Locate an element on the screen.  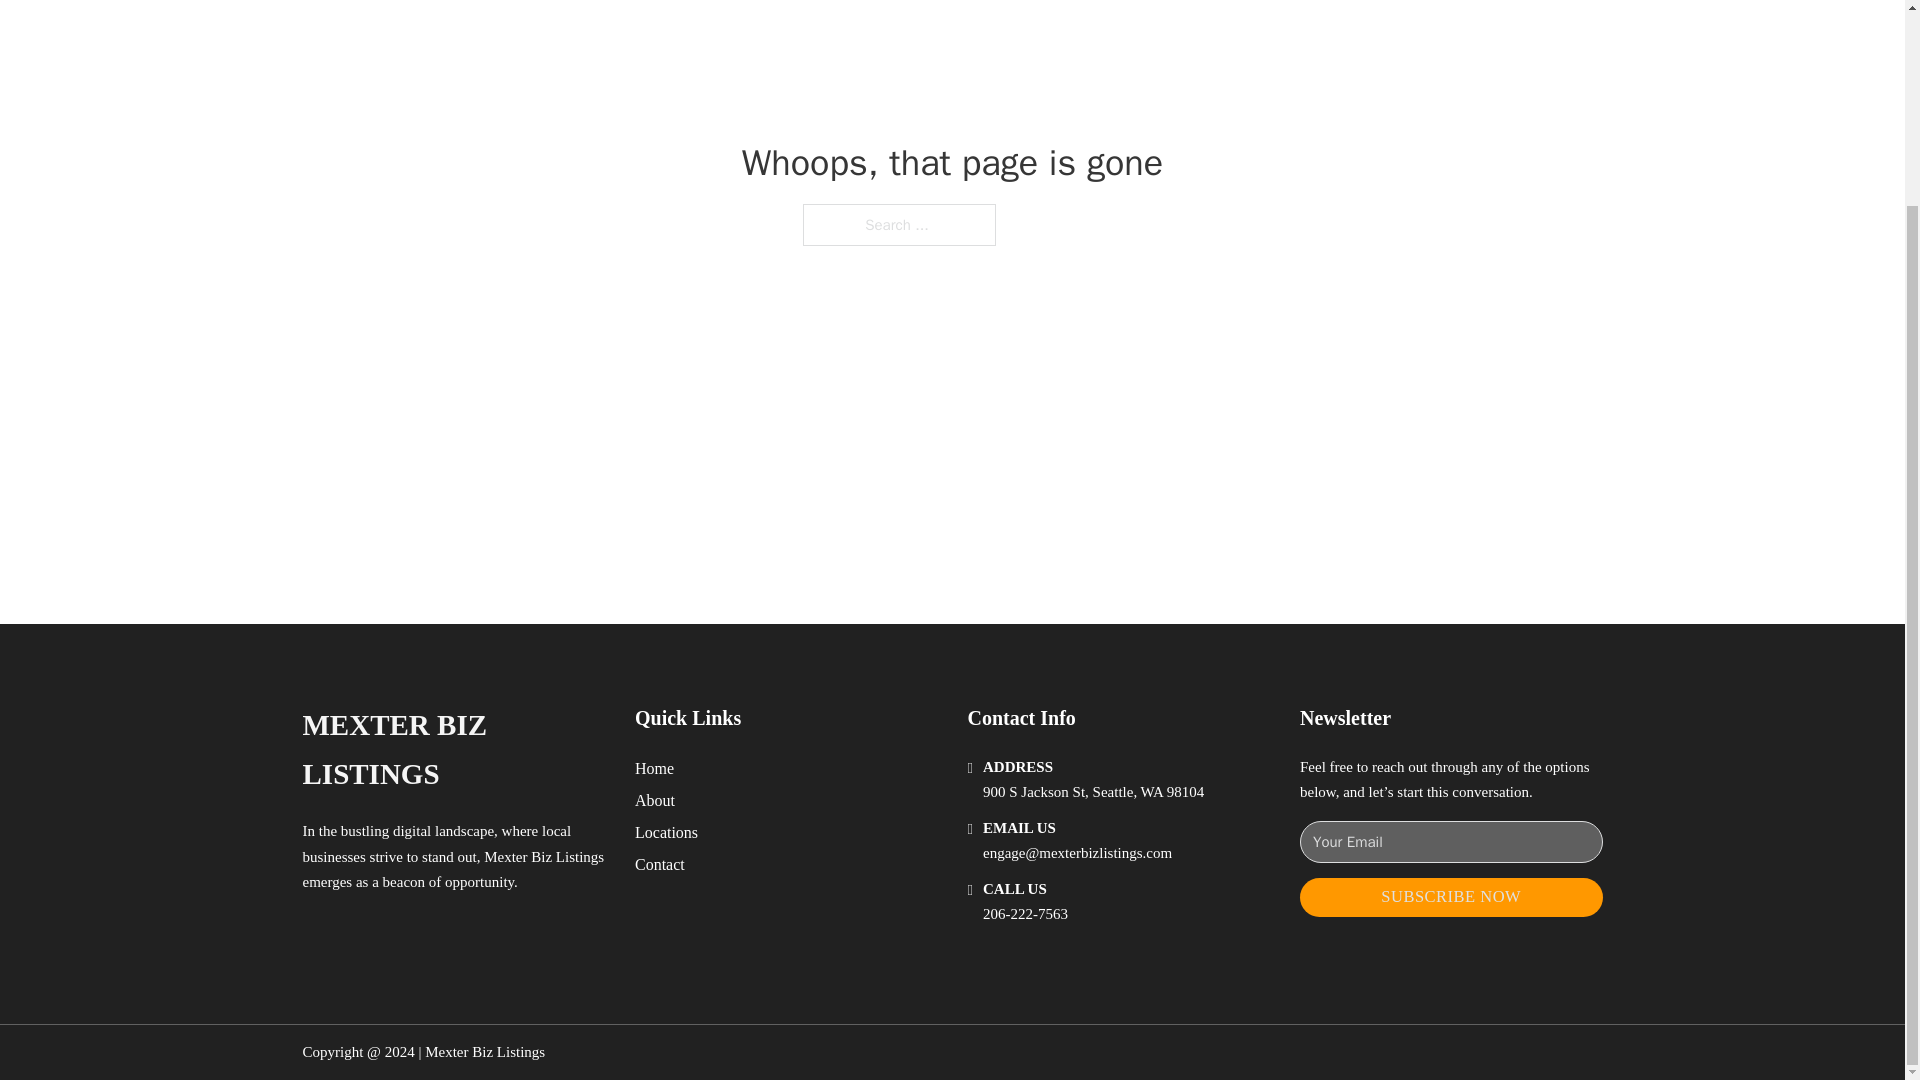
MEXTER BIZ LISTINGS is located at coordinates (452, 750).